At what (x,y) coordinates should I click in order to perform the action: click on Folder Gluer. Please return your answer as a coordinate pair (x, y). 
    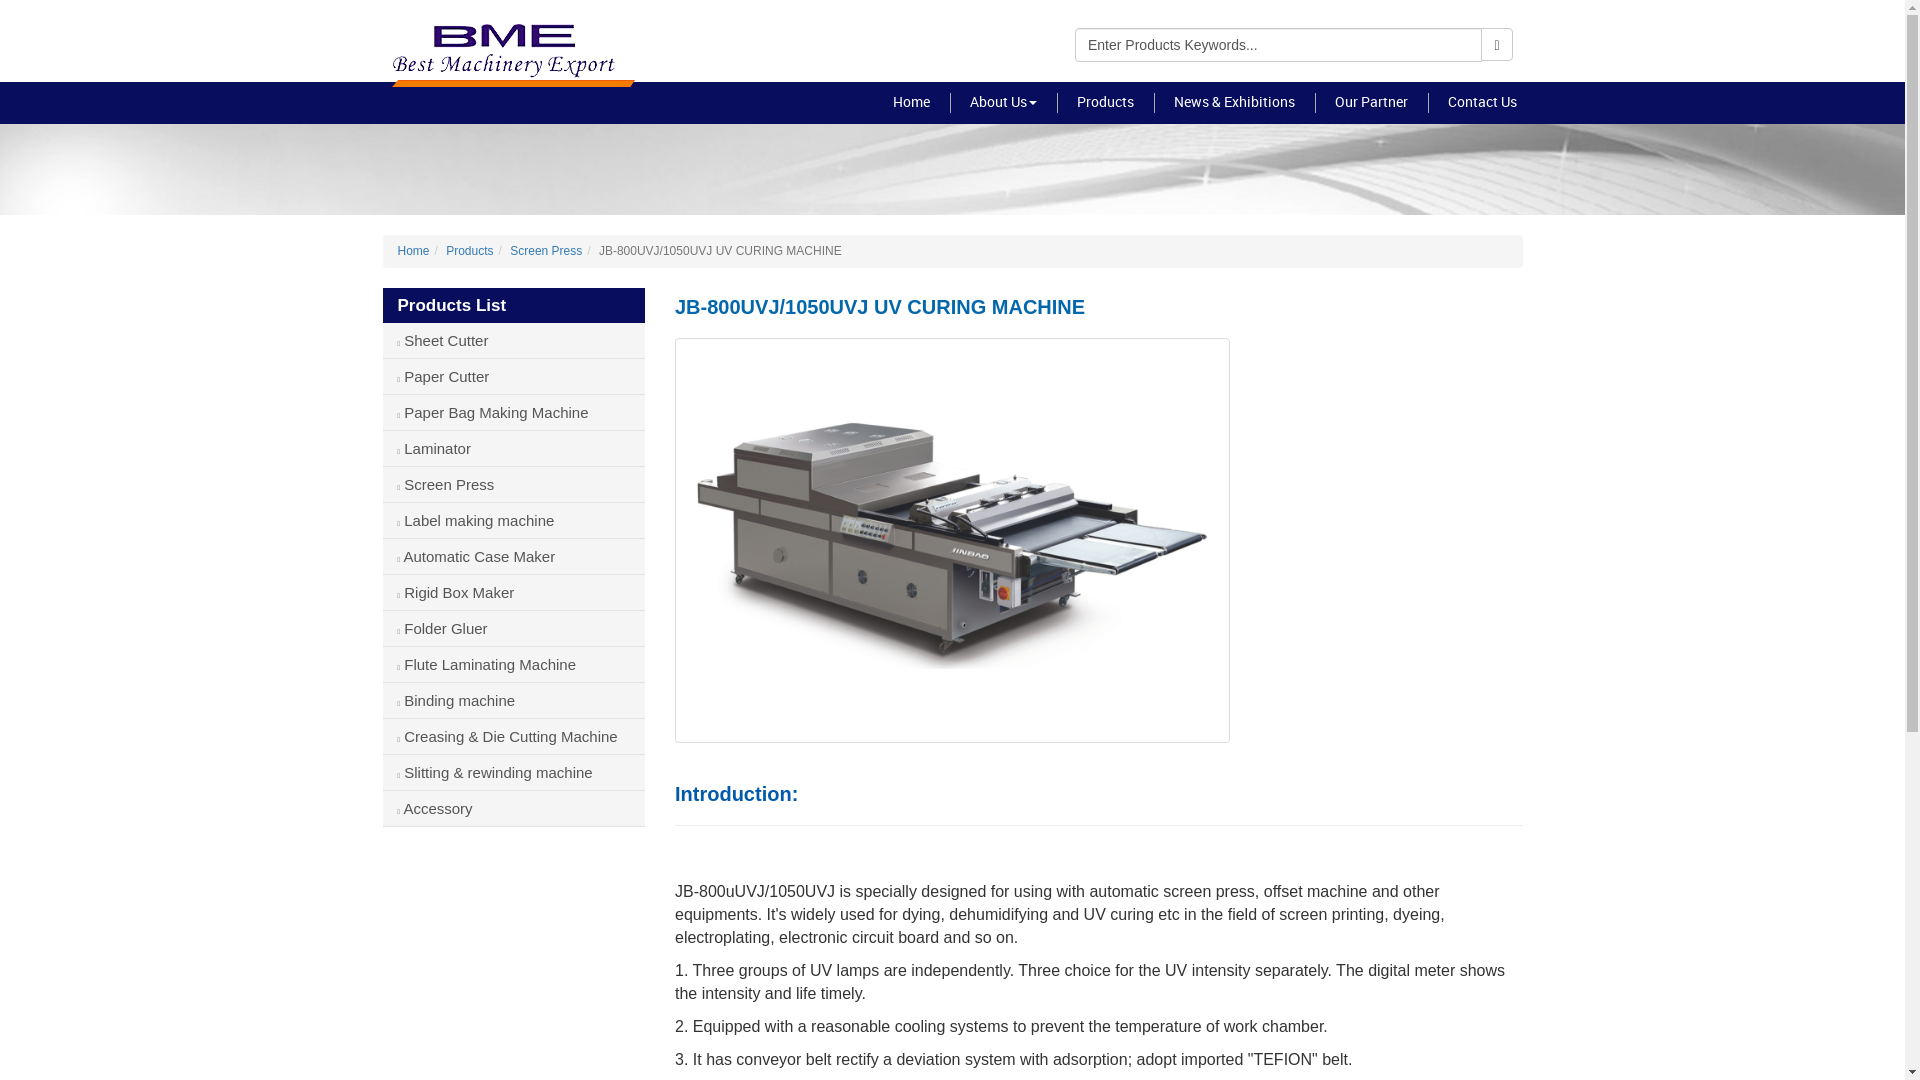
    Looking at the image, I should click on (514, 628).